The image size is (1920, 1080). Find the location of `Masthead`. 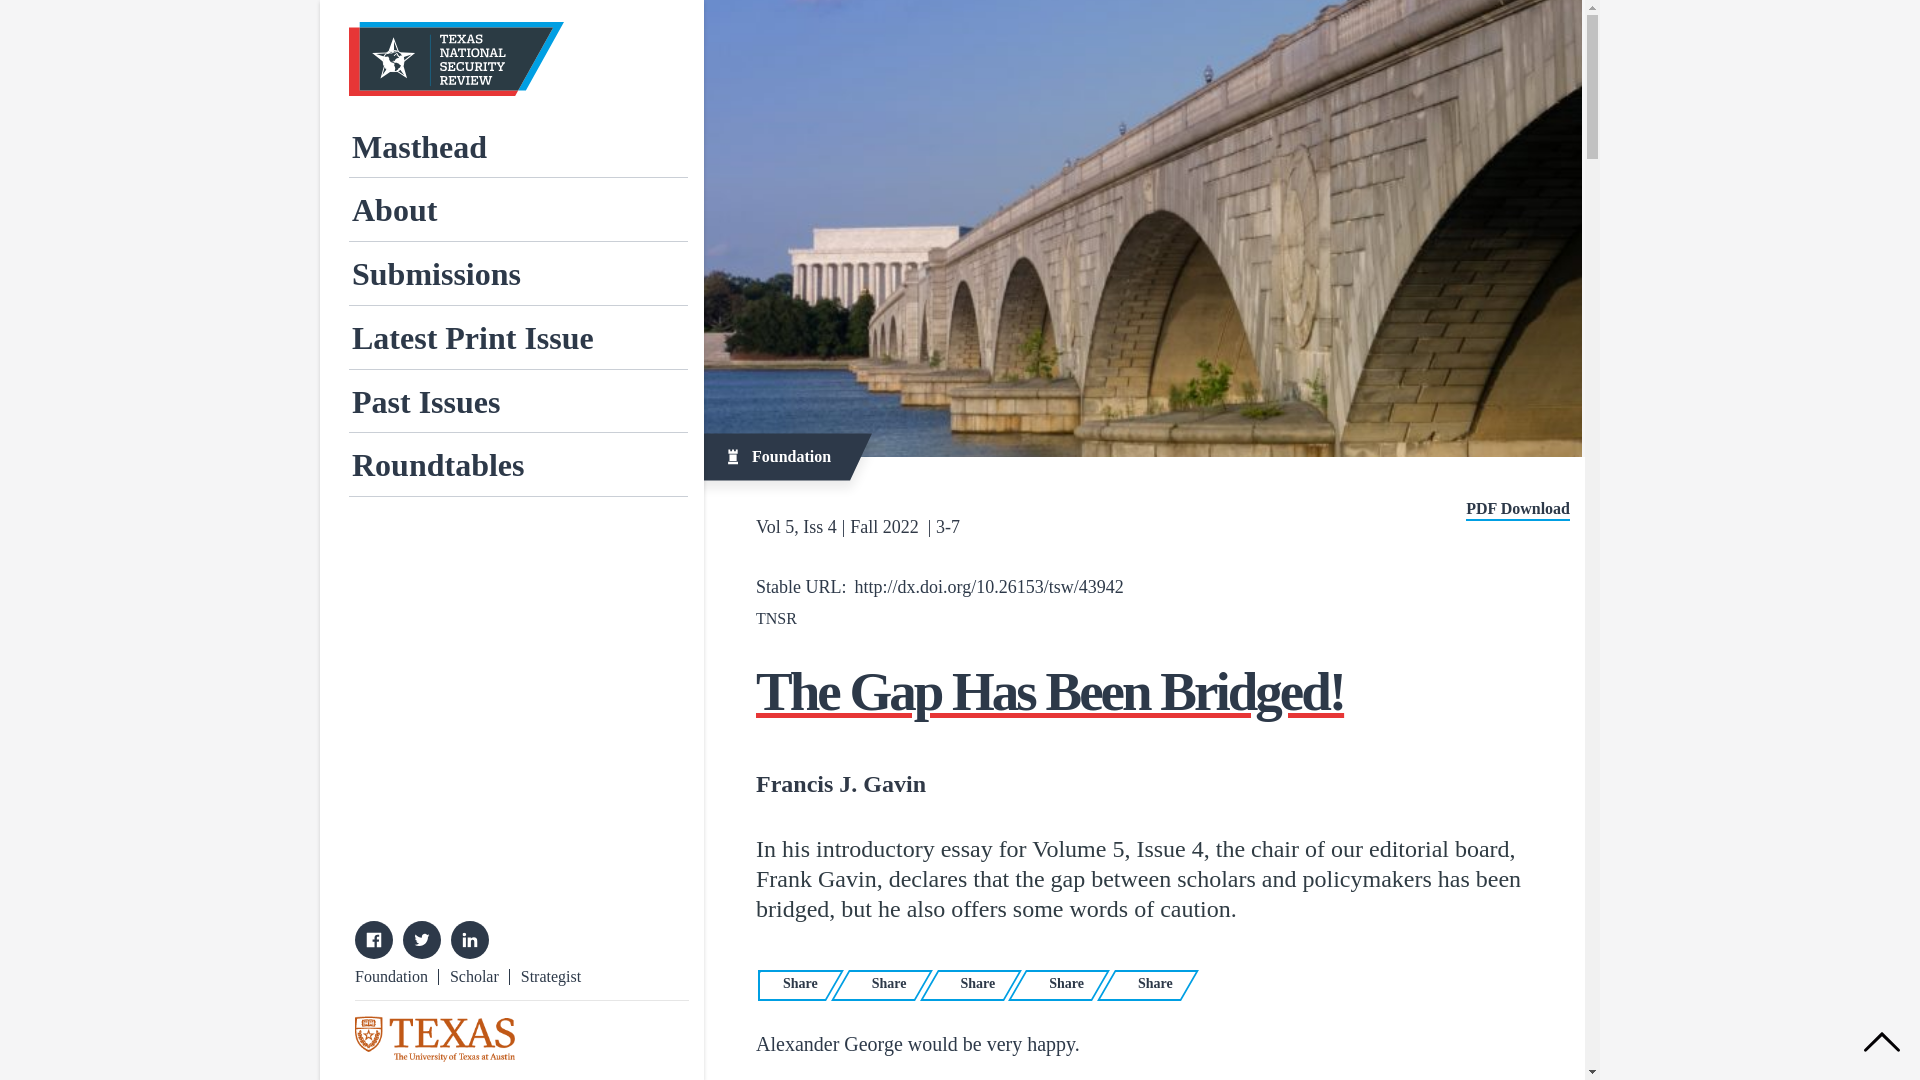

Masthead is located at coordinates (518, 146).